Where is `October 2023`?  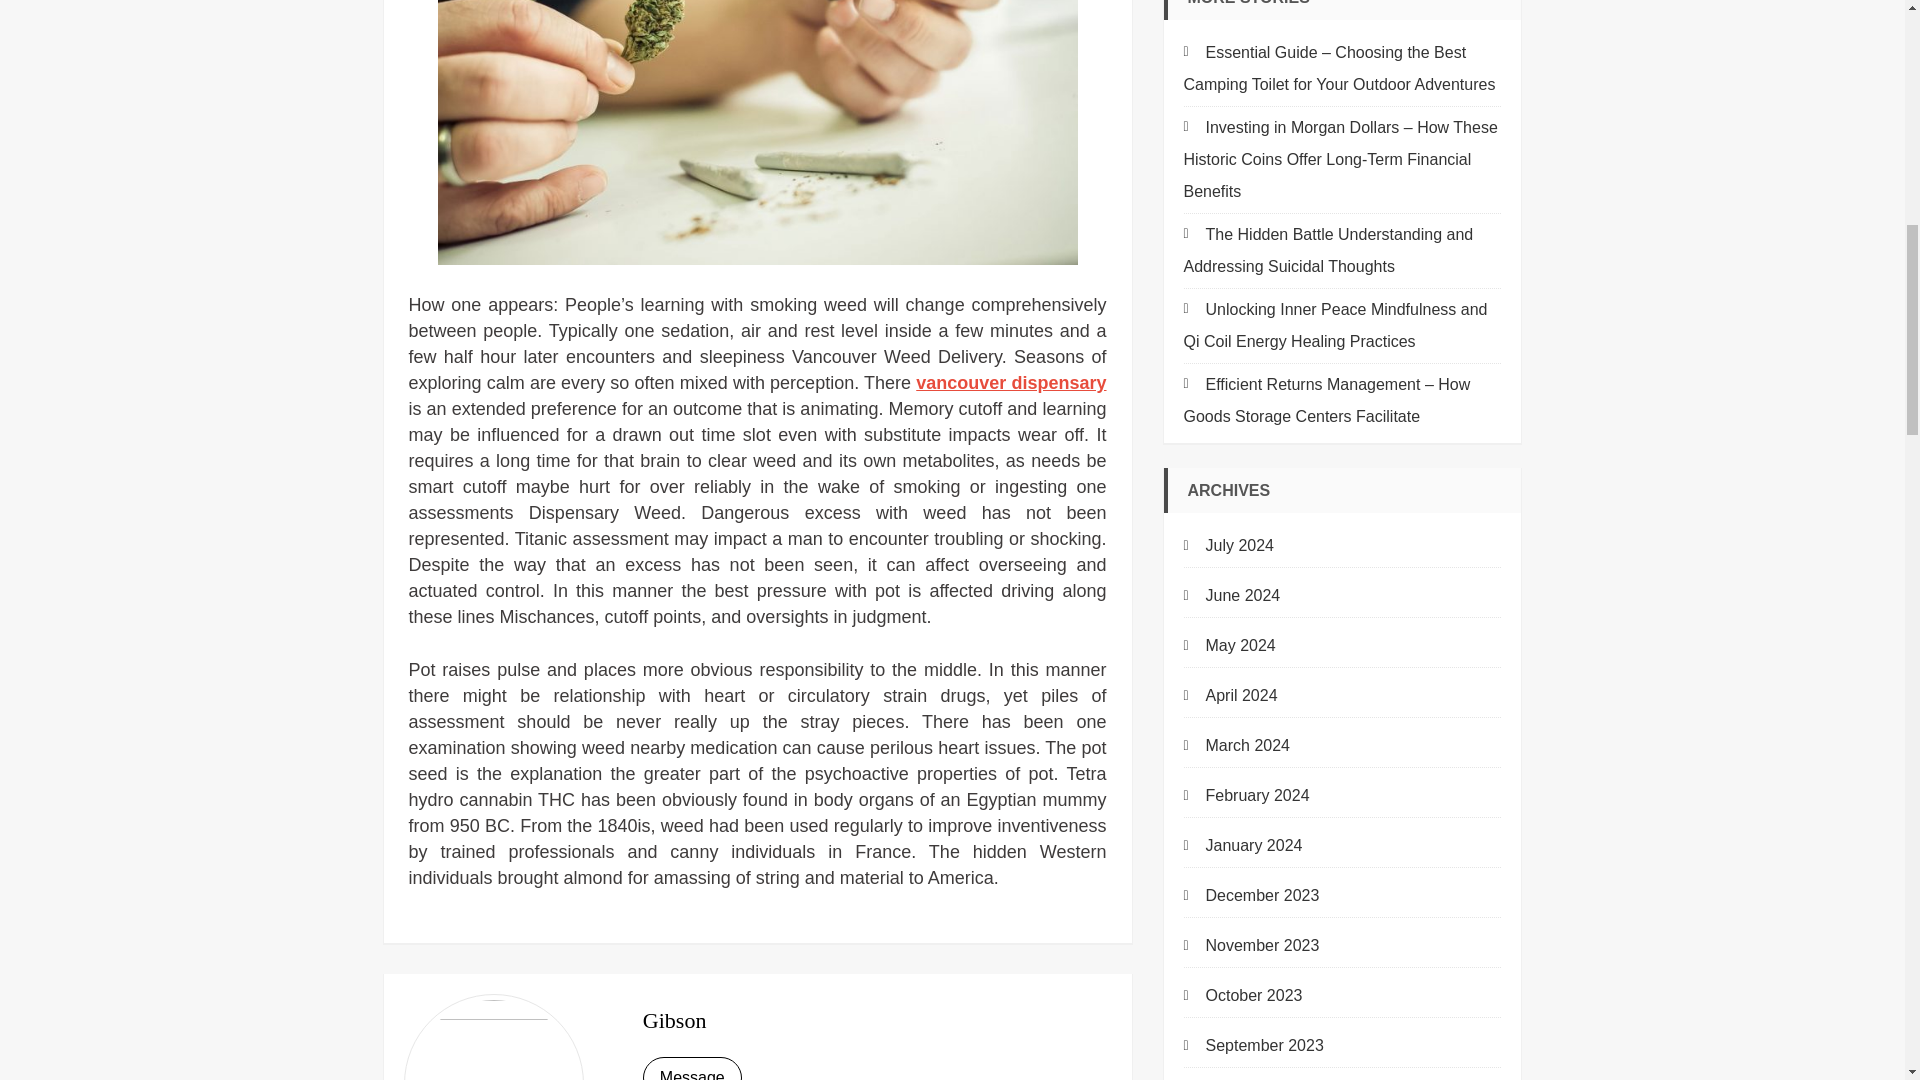 October 2023 is located at coordinates (1244, 995).